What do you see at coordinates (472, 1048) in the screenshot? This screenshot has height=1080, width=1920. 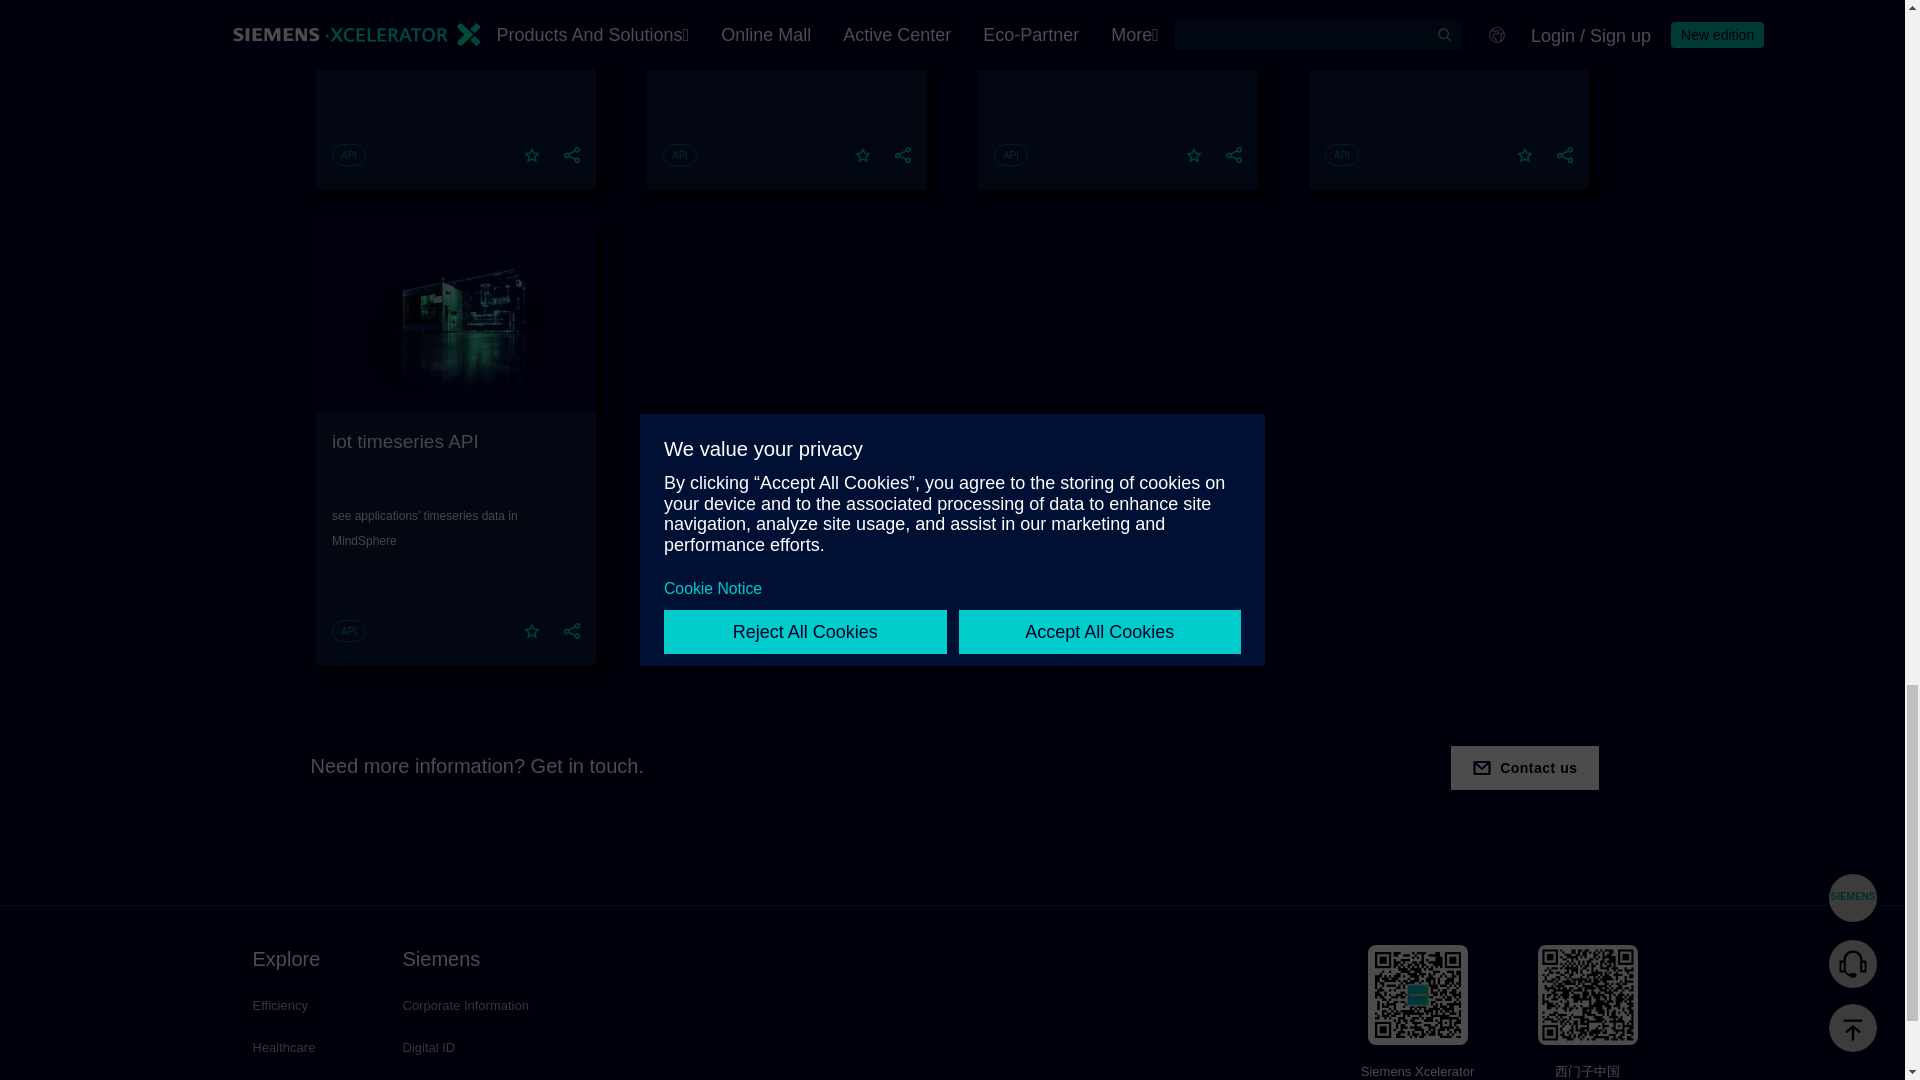 I see `Digital ID` at bounding box center [472, 1048].